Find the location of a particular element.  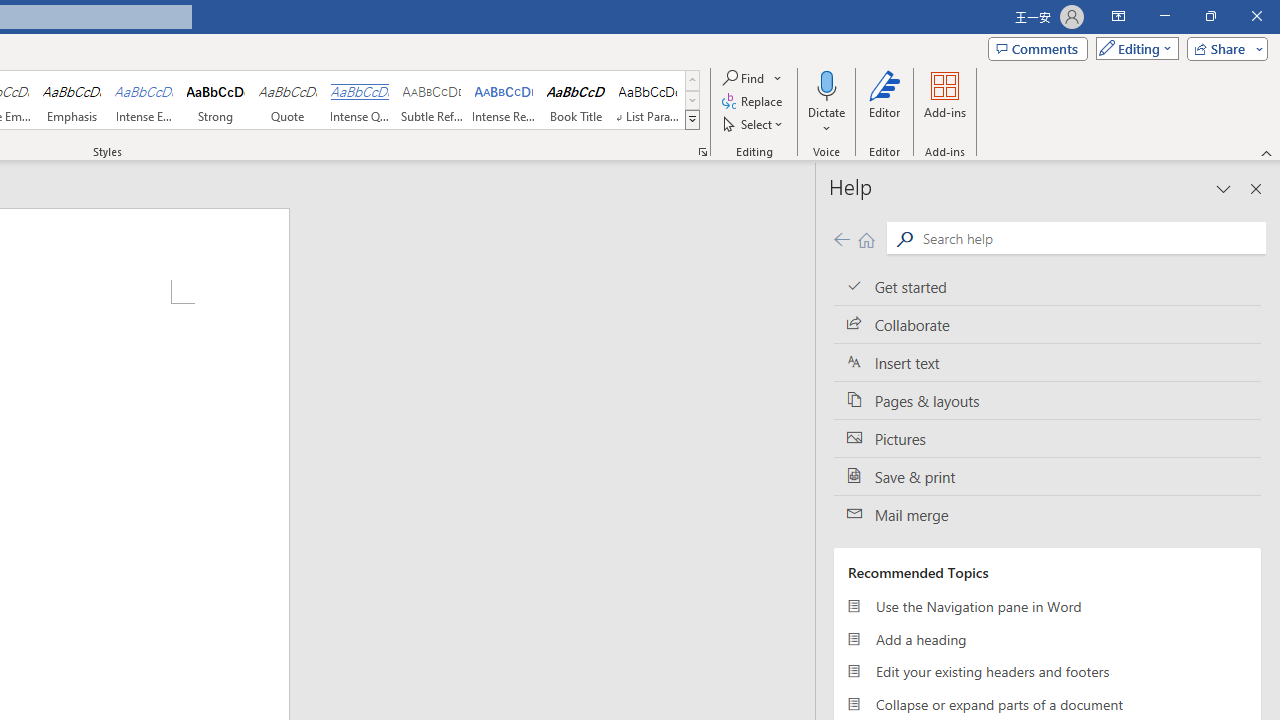

Collapse or expand parts of a document is located at coordinates (1047, 704).